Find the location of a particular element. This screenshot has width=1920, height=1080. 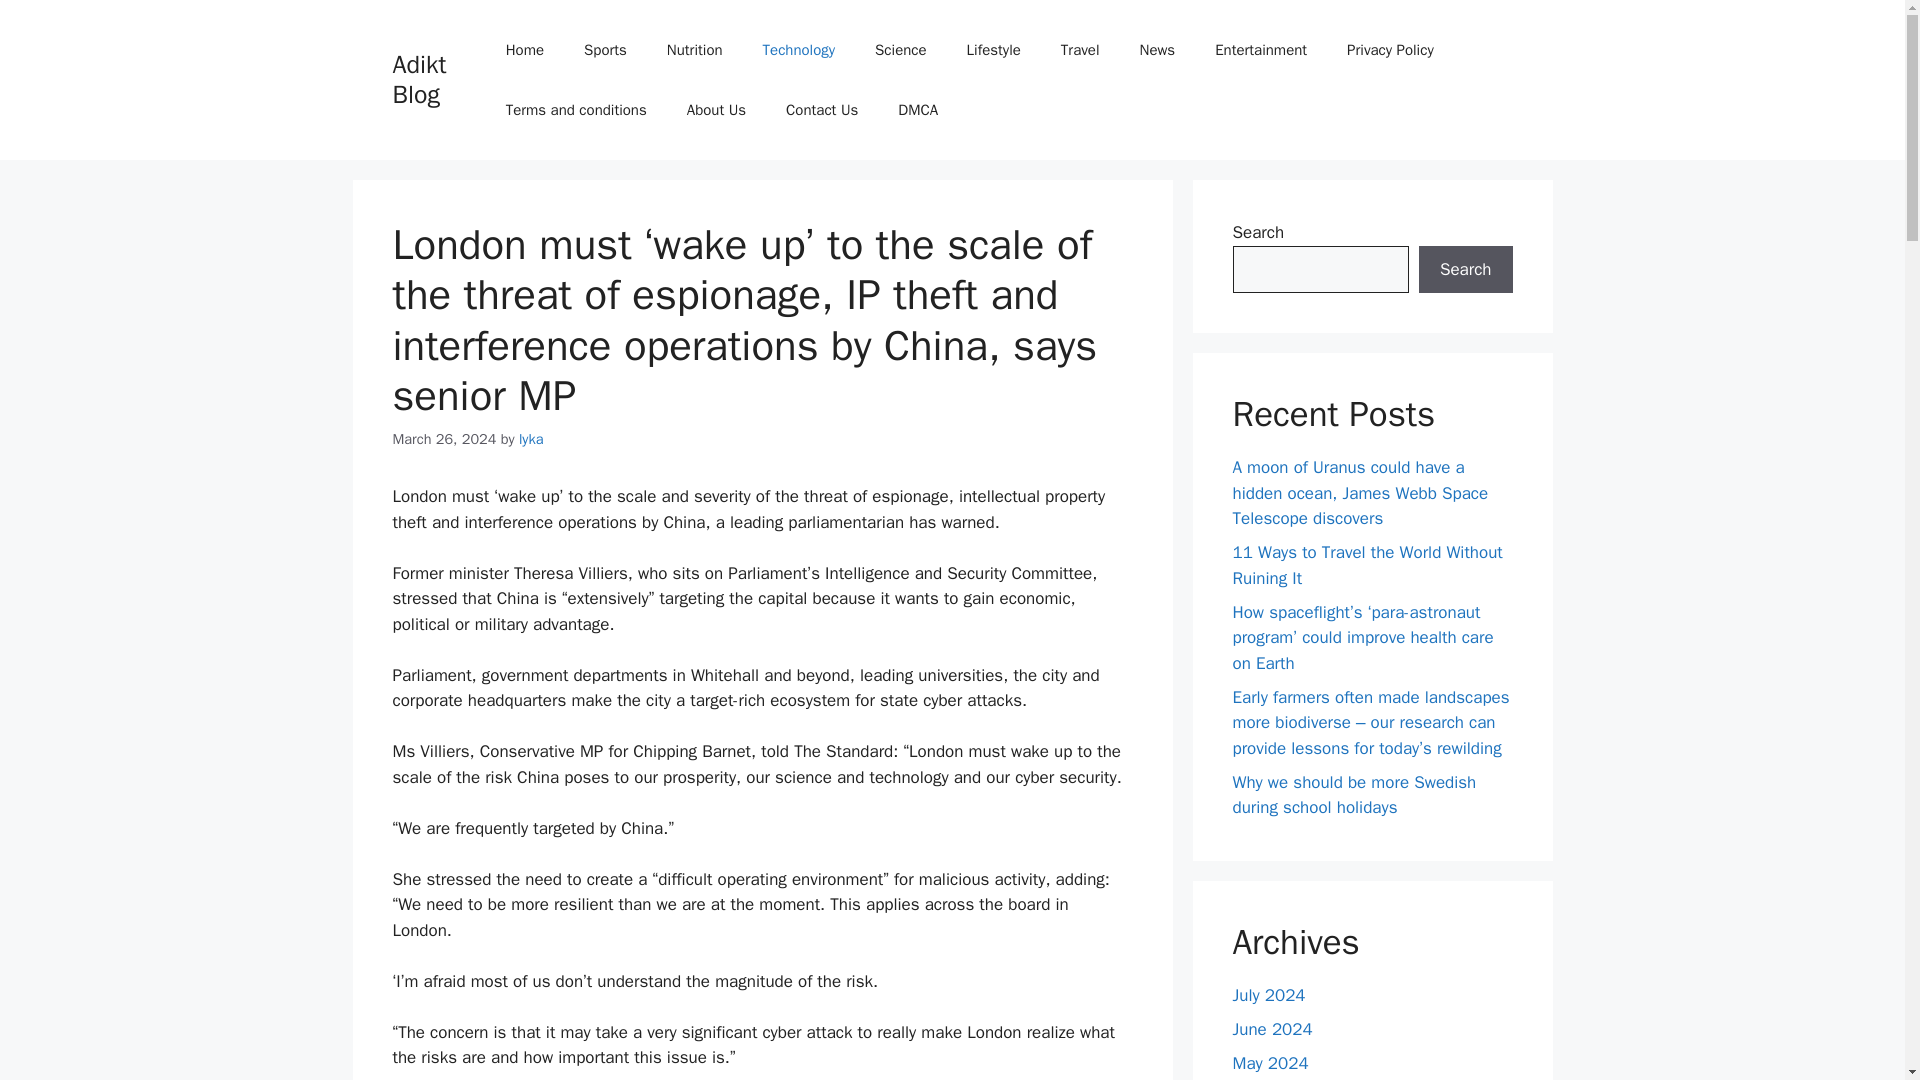

Search is located at coordinates (1465, 270).